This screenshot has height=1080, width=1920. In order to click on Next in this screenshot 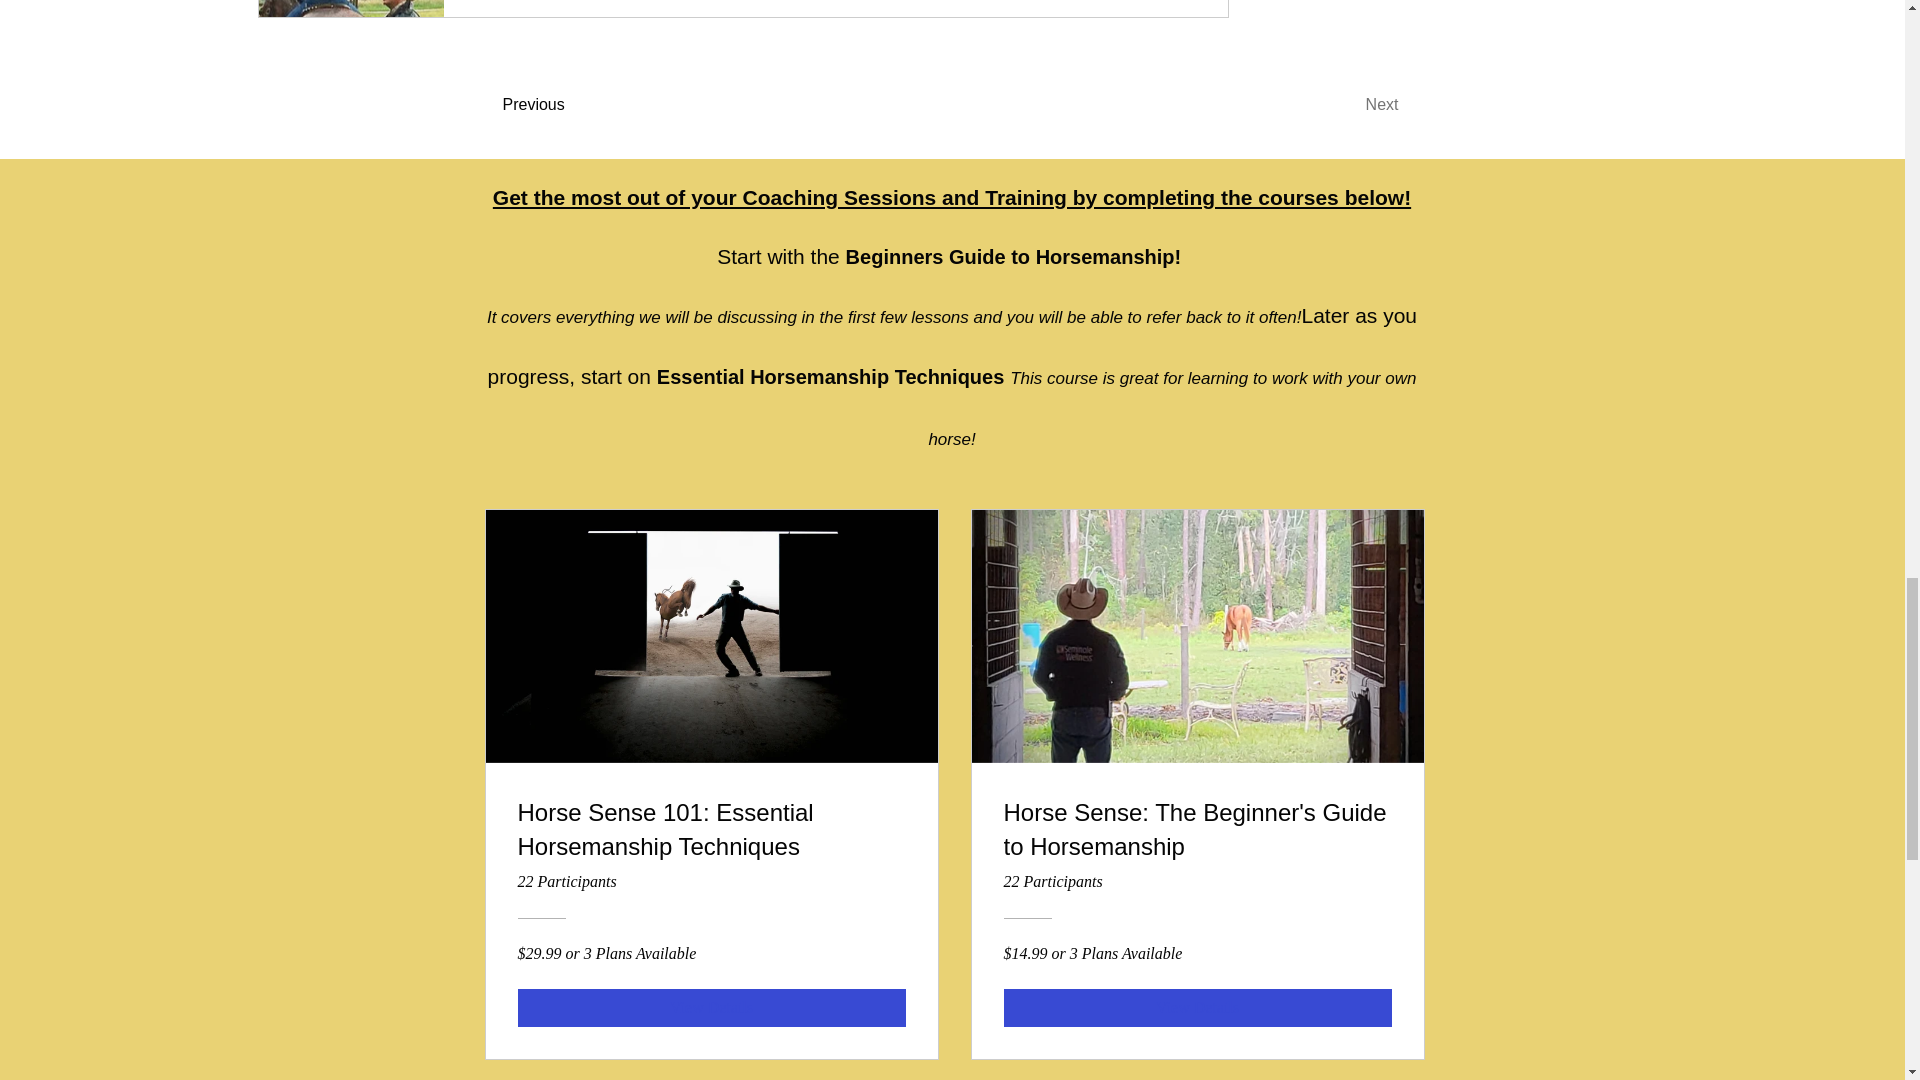, I will do `click(1344, 105)`.